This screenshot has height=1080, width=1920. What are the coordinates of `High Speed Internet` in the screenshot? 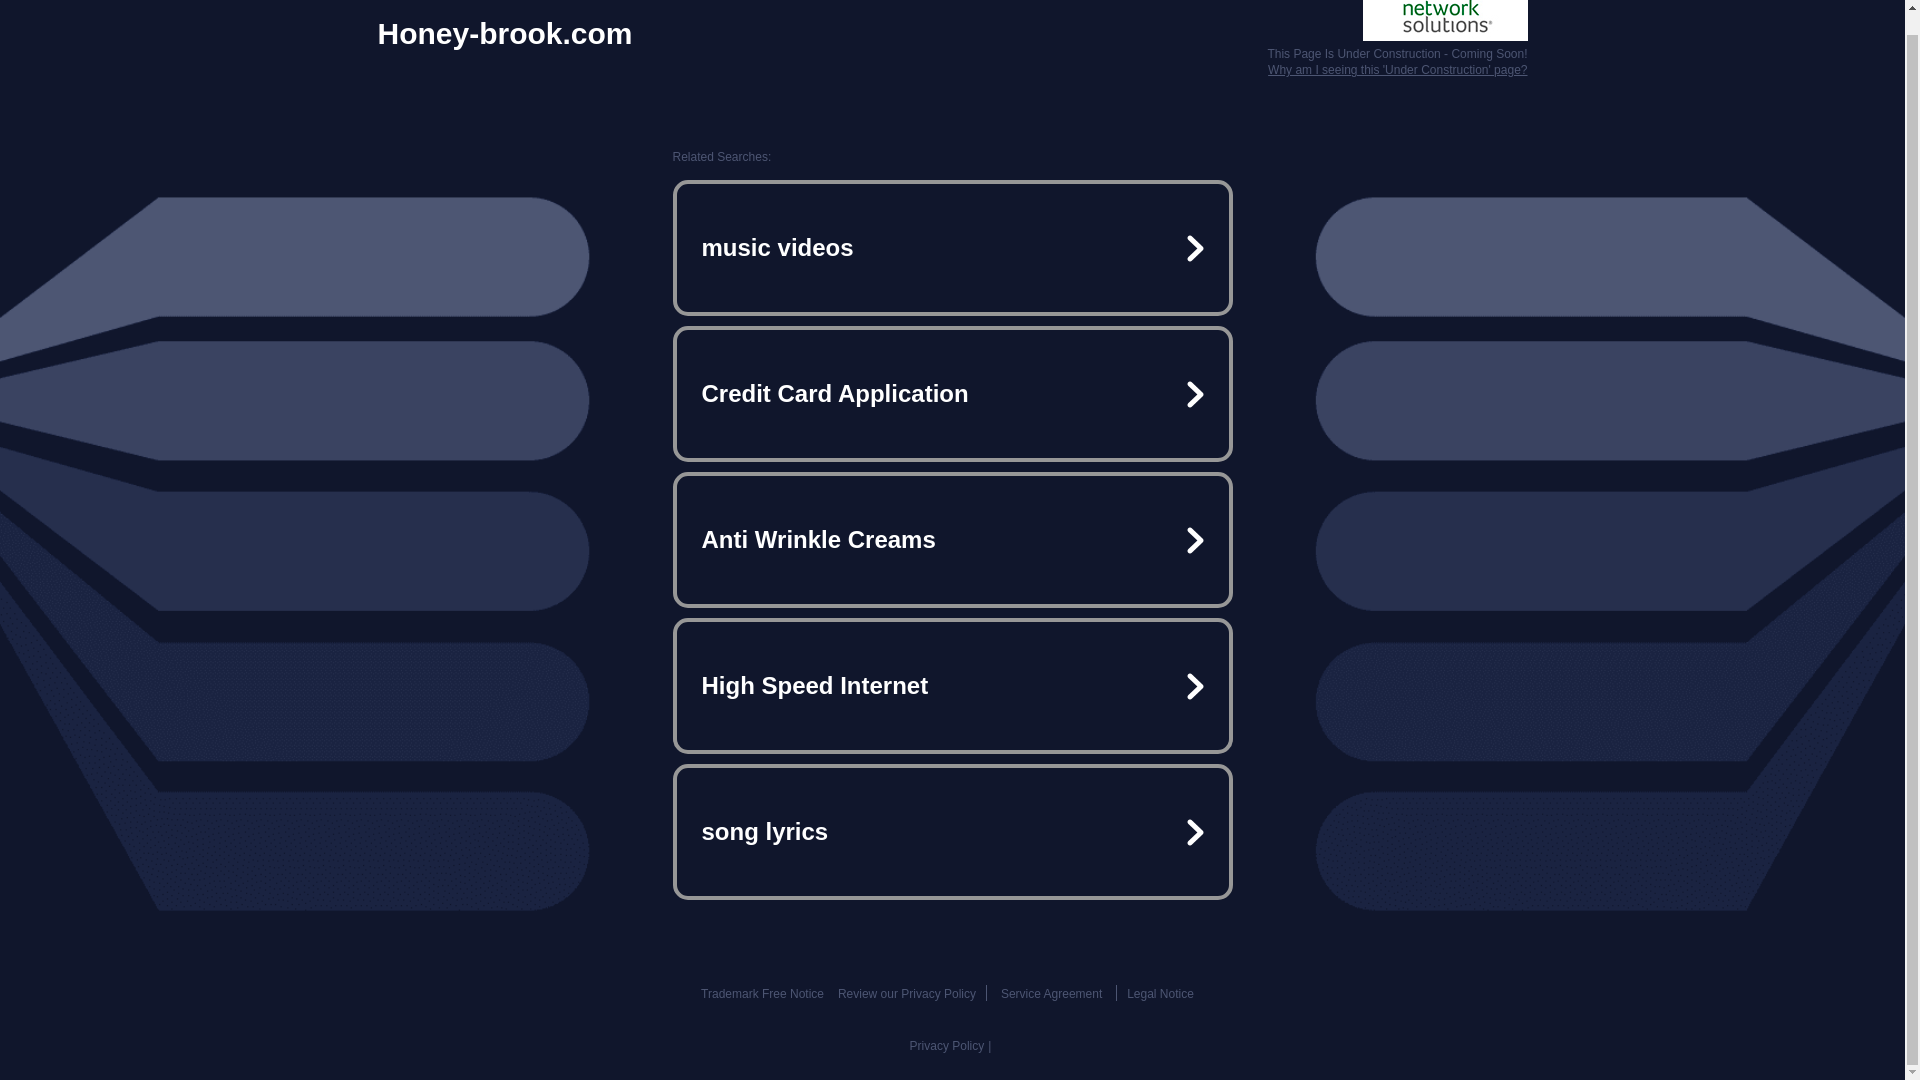 It's located at (952, 686).